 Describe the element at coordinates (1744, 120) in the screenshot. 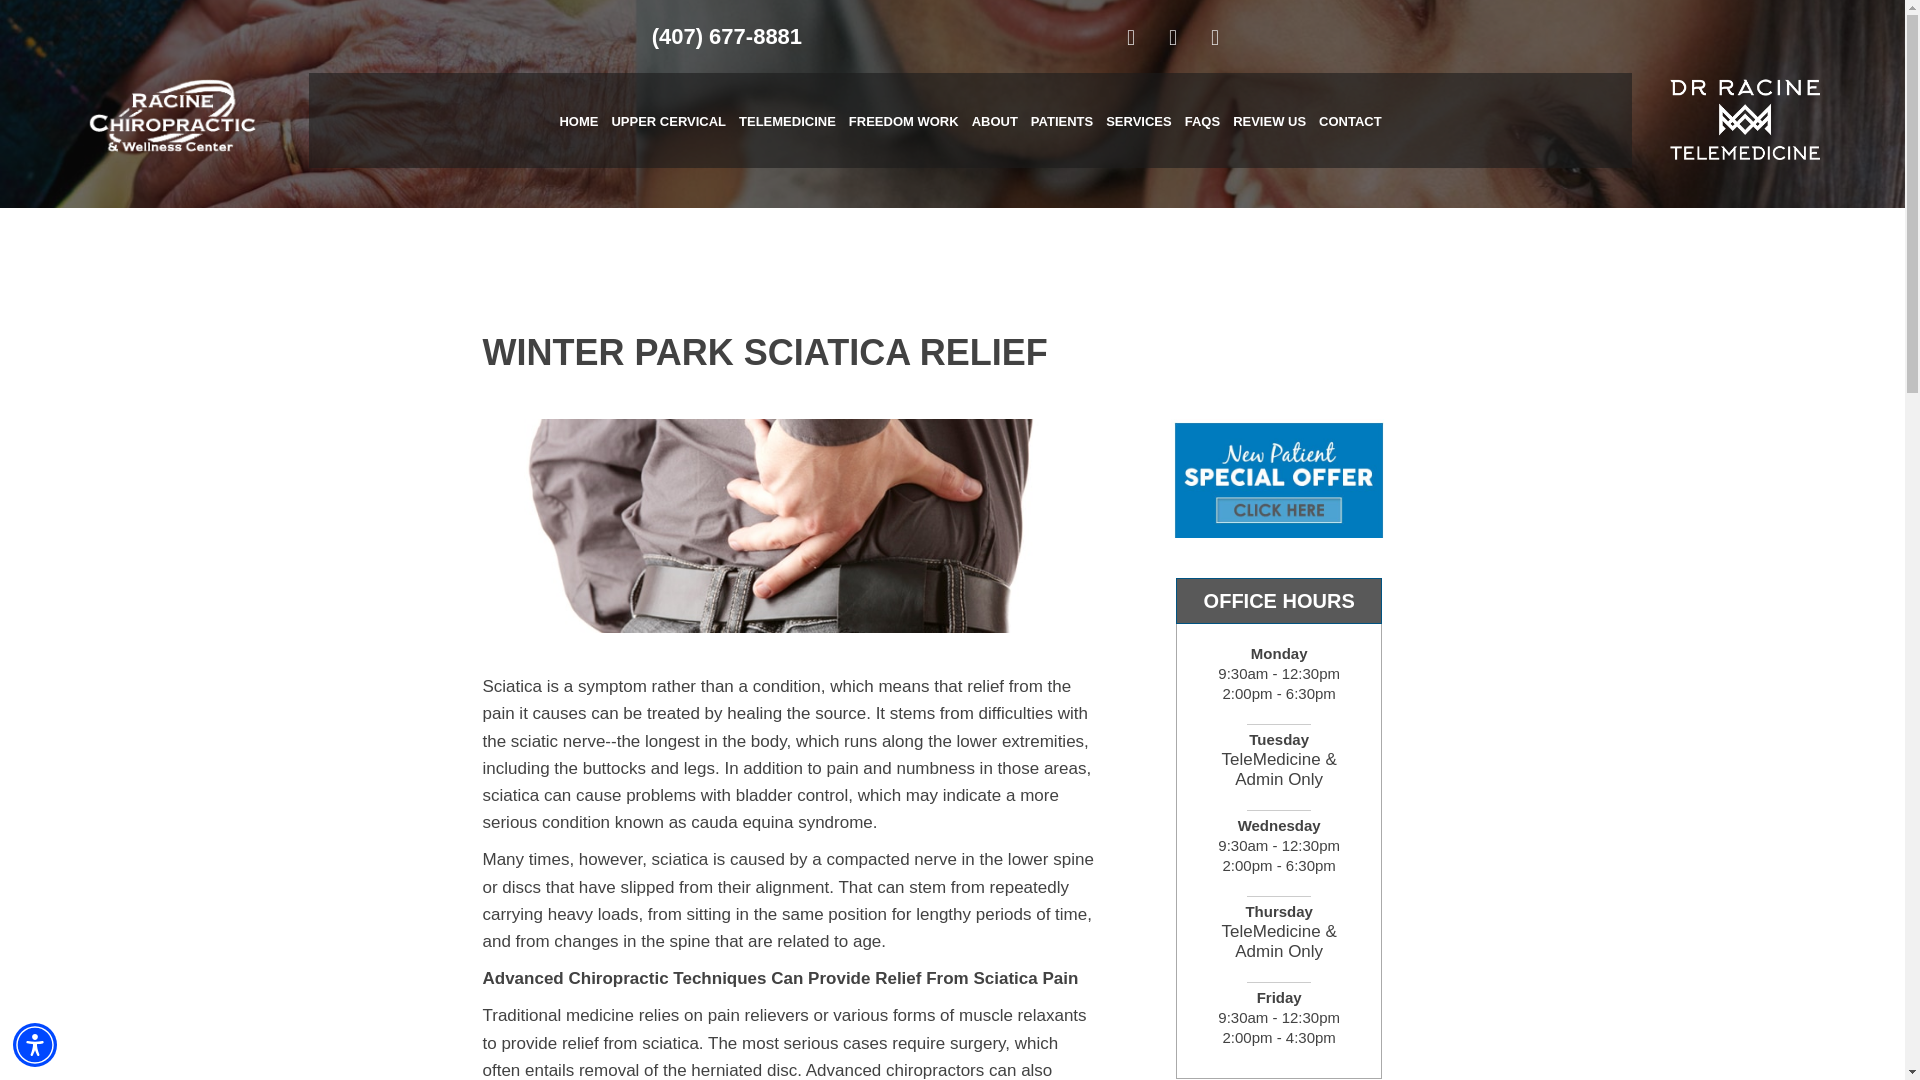

I see `Chiropractic Winter Park FL Dr Racine Telemedicine` at that location.